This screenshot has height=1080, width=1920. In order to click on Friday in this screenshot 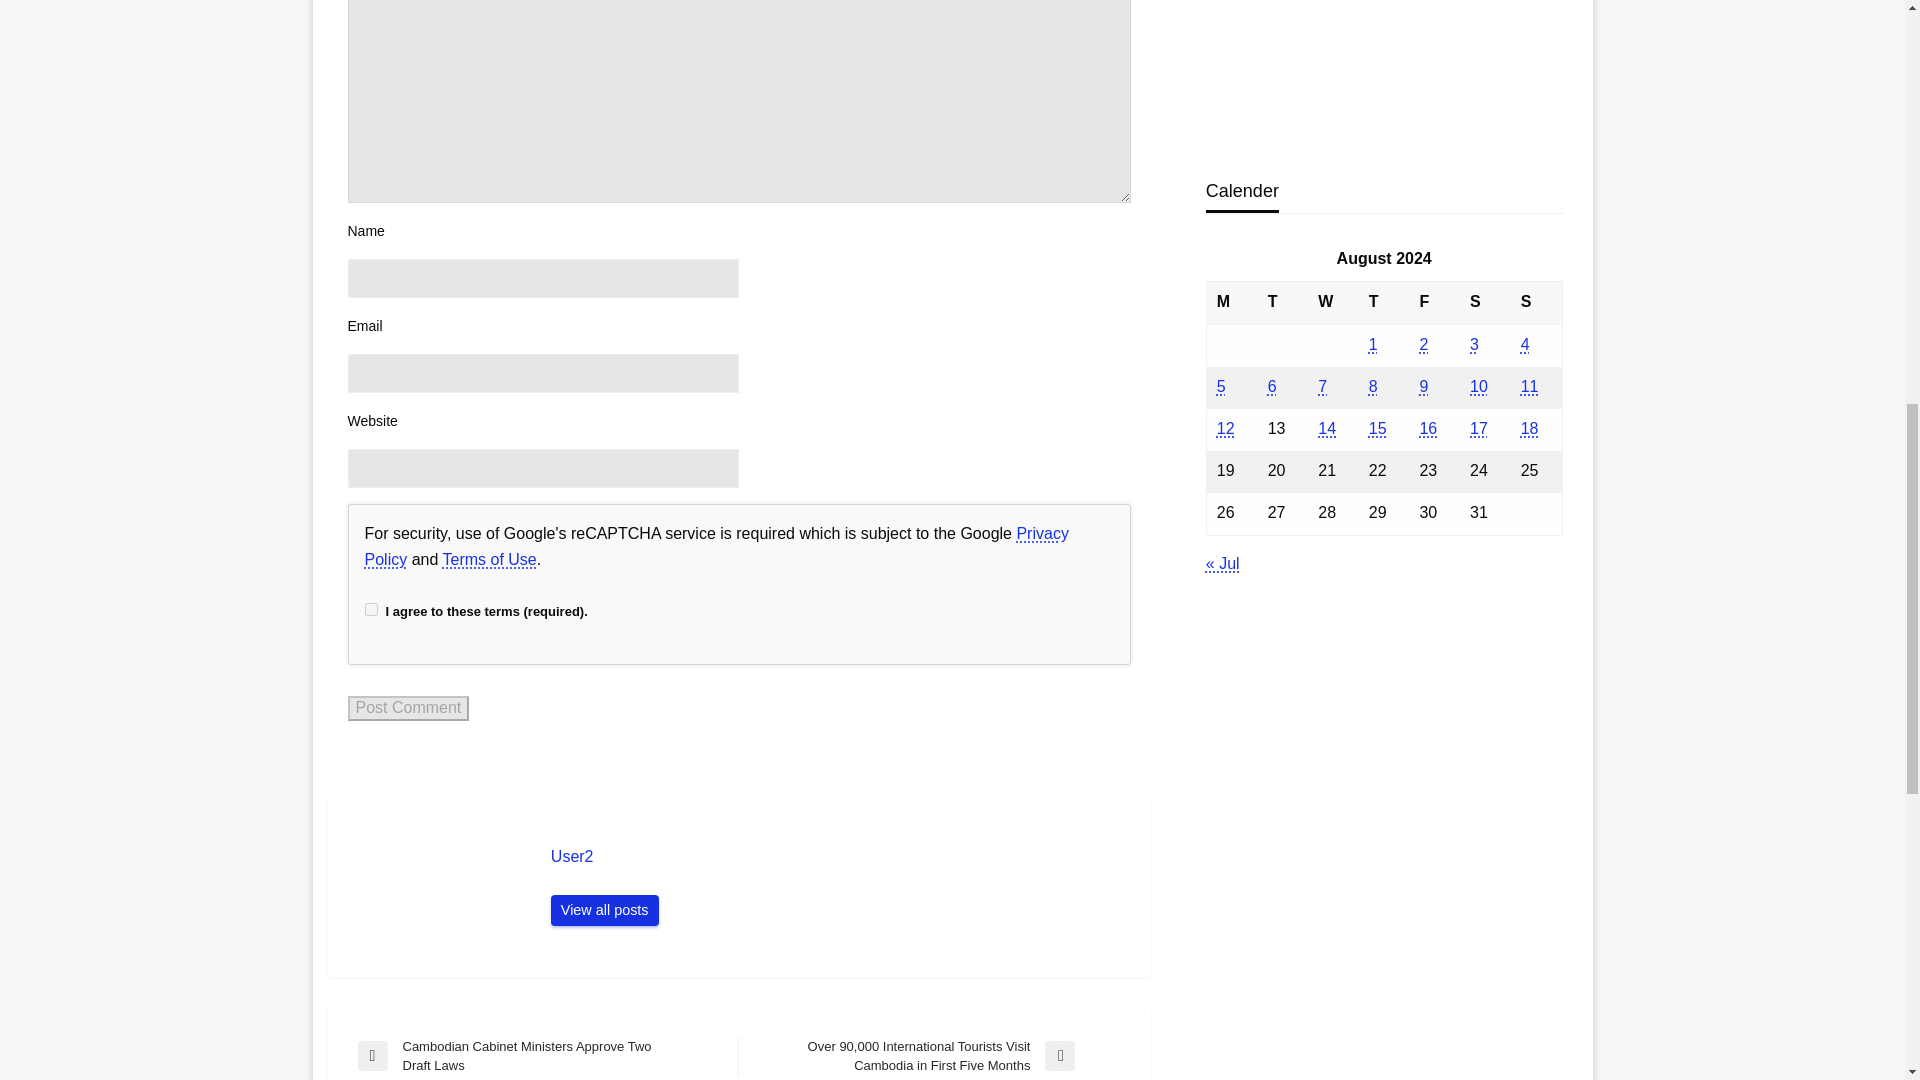, I will do `click(1434, 302)`.